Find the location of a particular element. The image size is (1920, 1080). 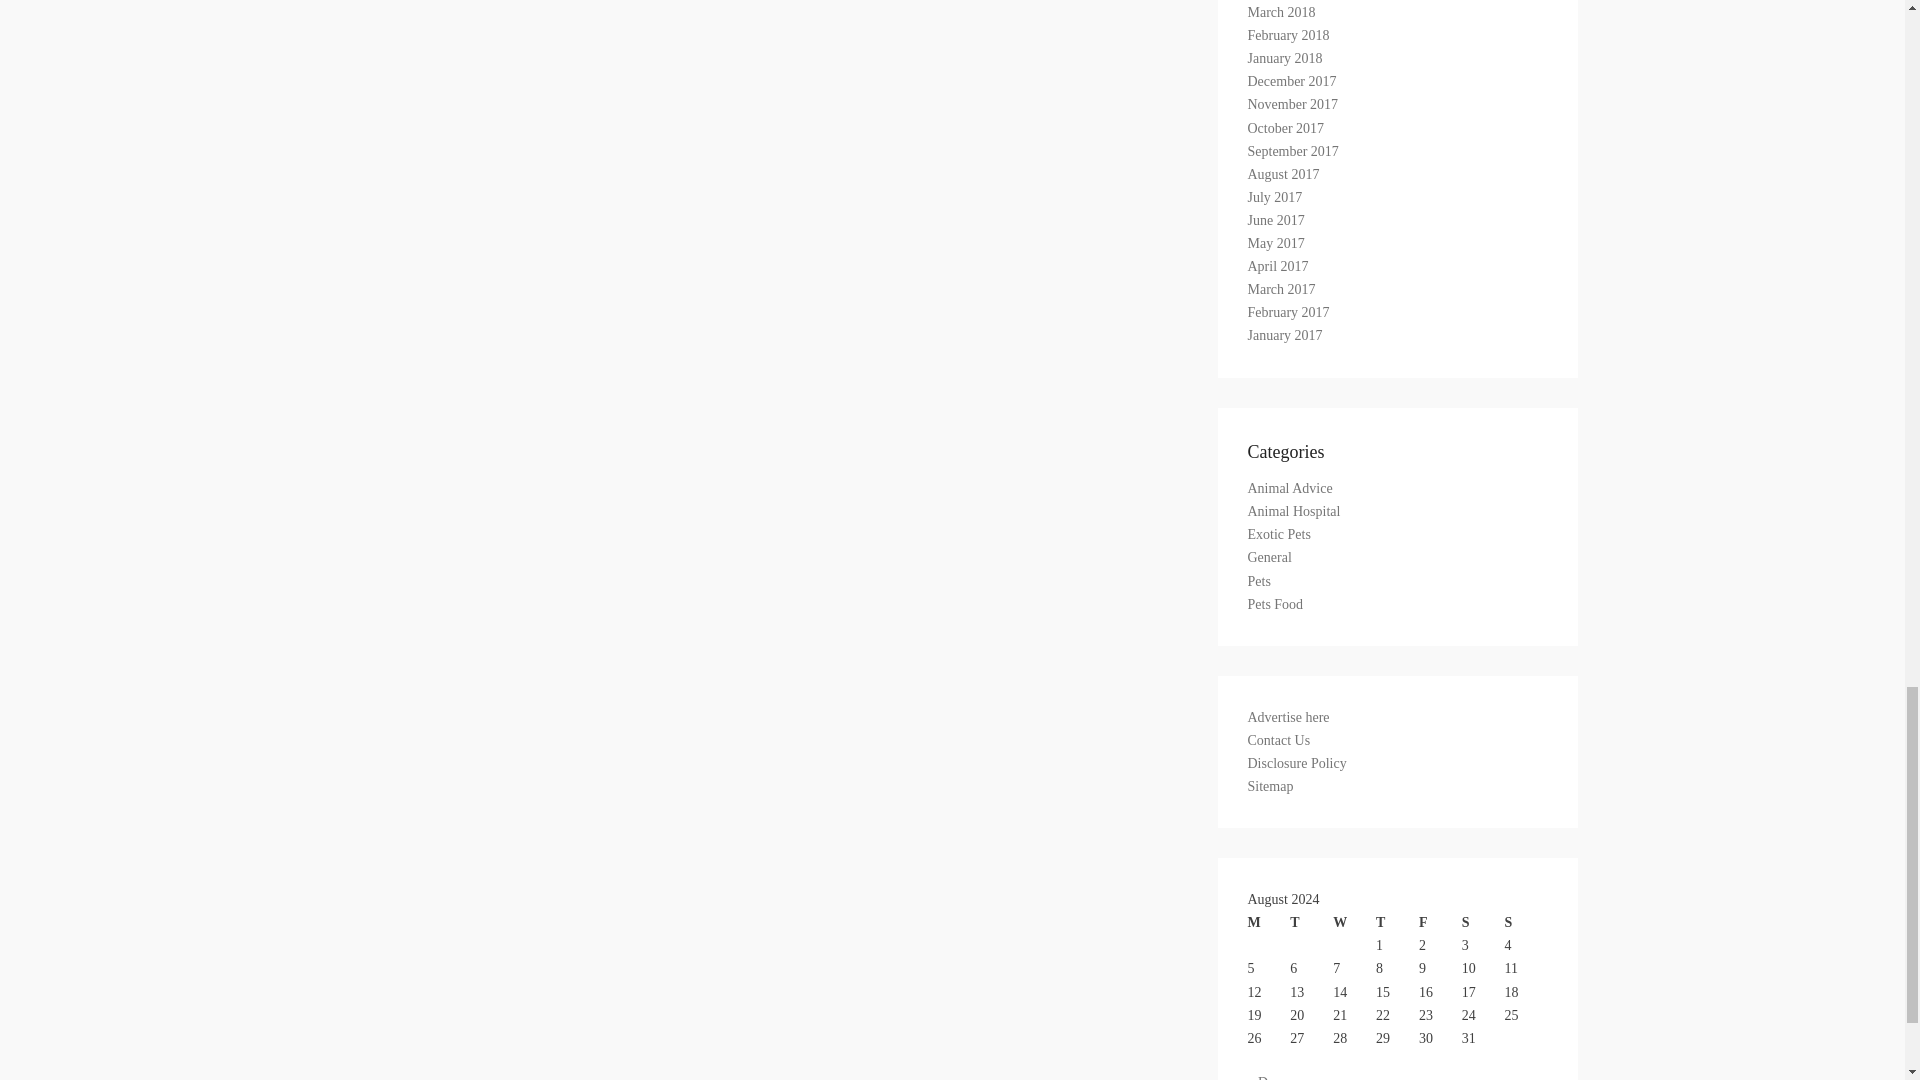

Tuesday is located at coordinates (1311, 922).